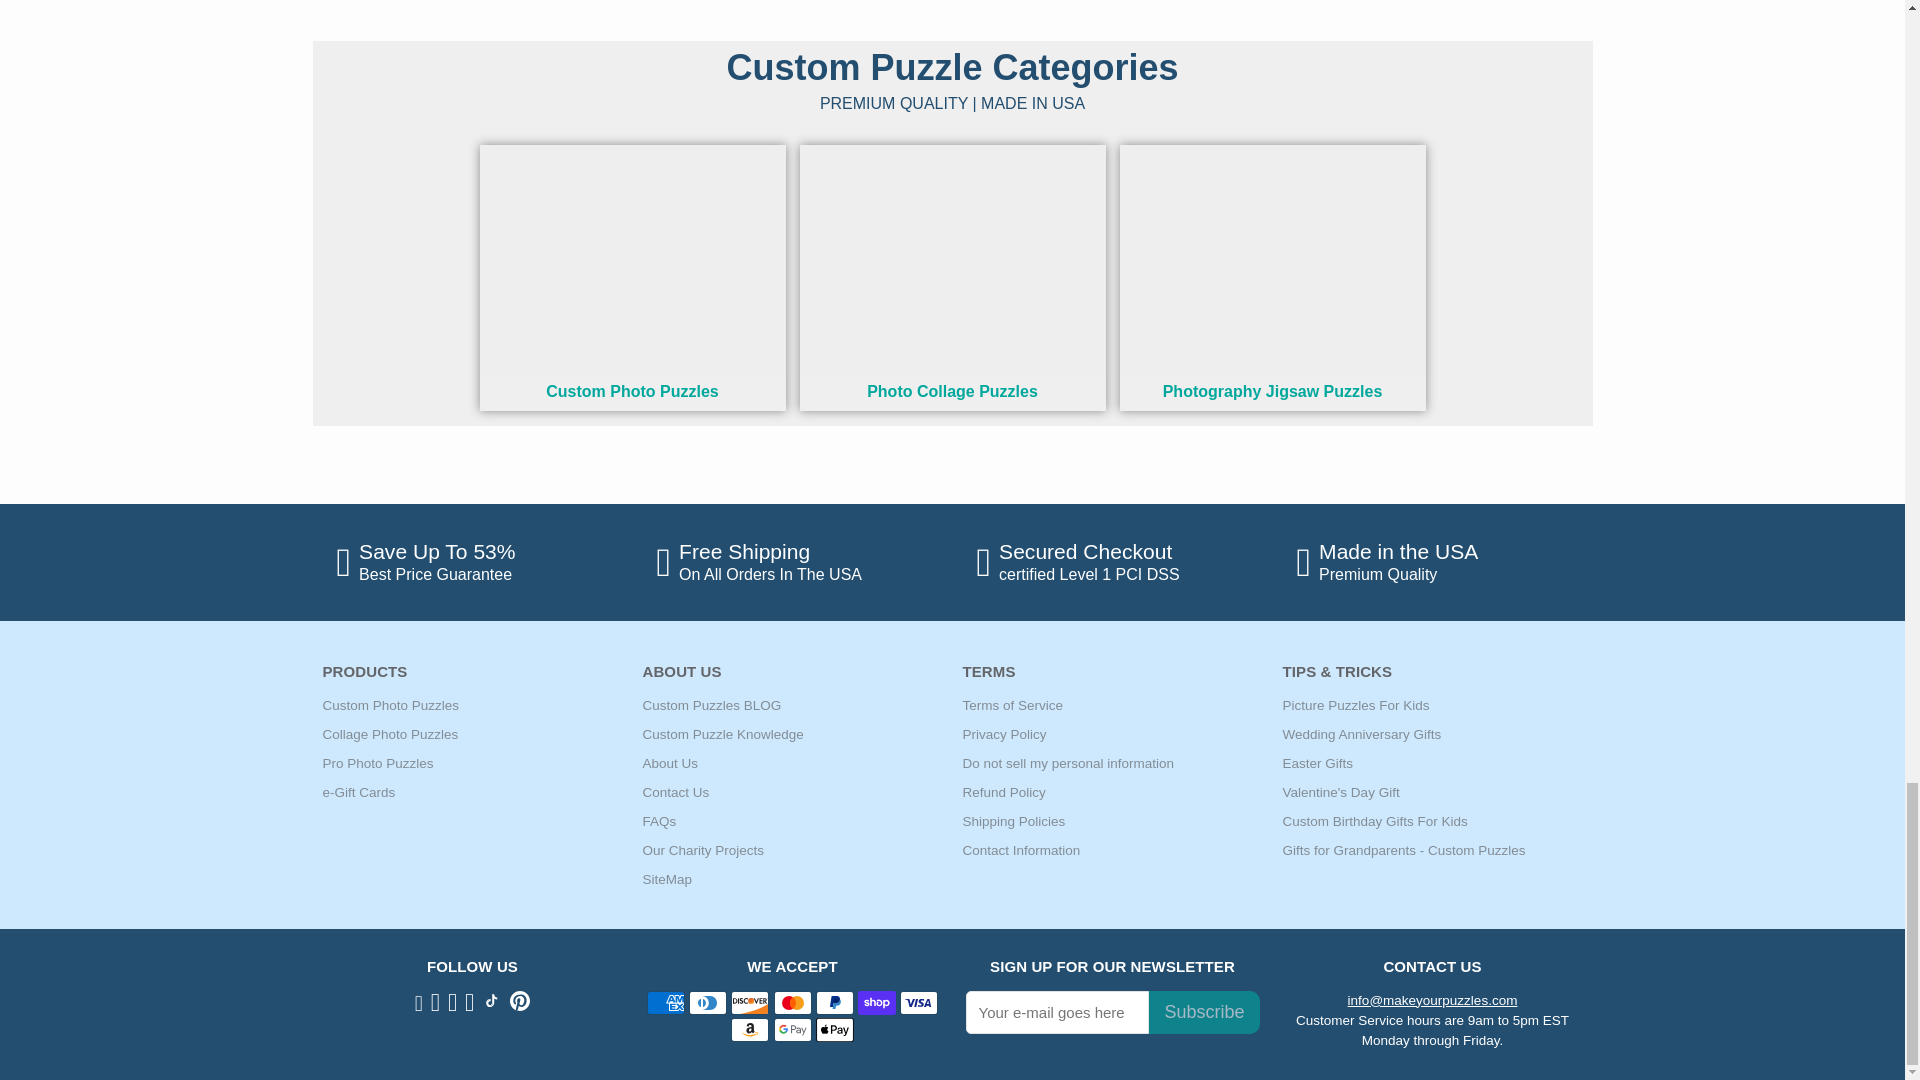 The width and height of the screenshot is (1920, 1080). What do you see at coordinates (708, 1003) in the screenshot?
I see `Diners Club` at bounding box center [708, 1003].